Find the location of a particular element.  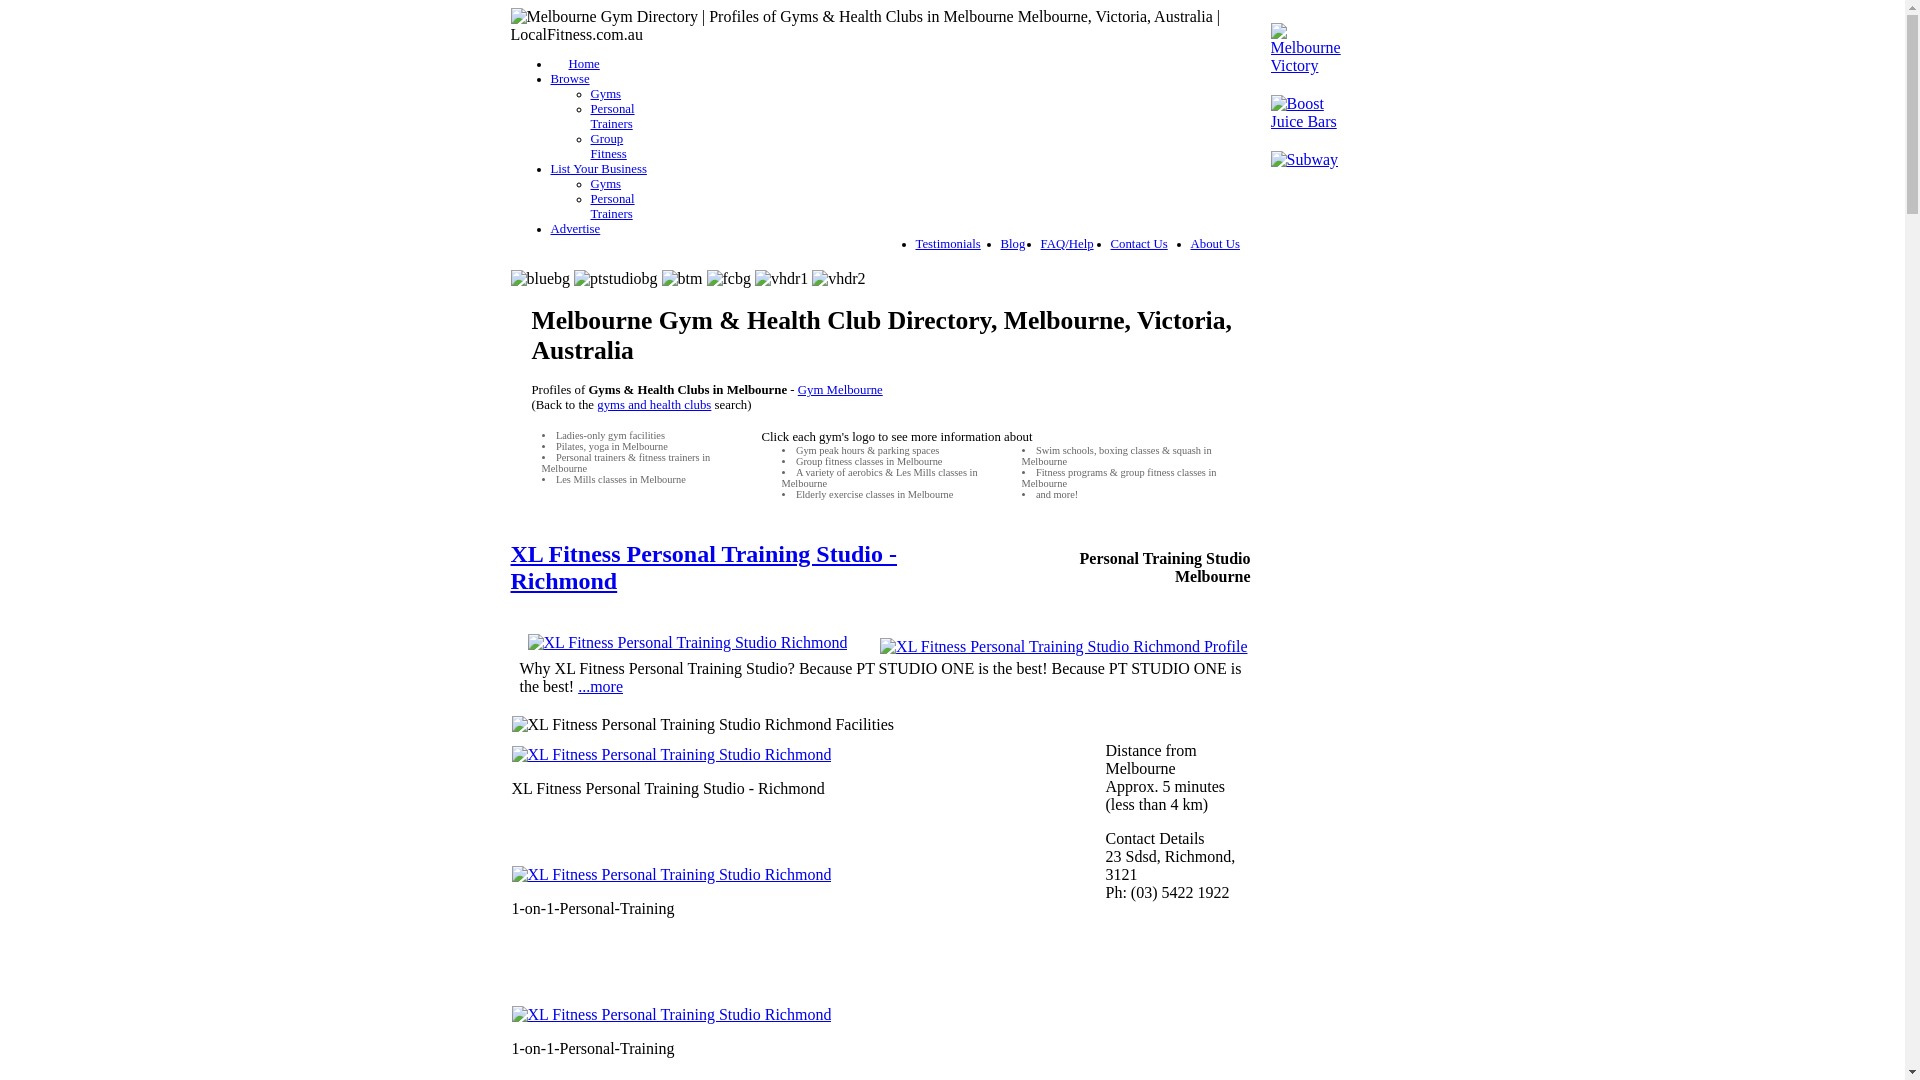

XL Fitness Personal Training Studio Richmond is located at coordinates (688, 643).